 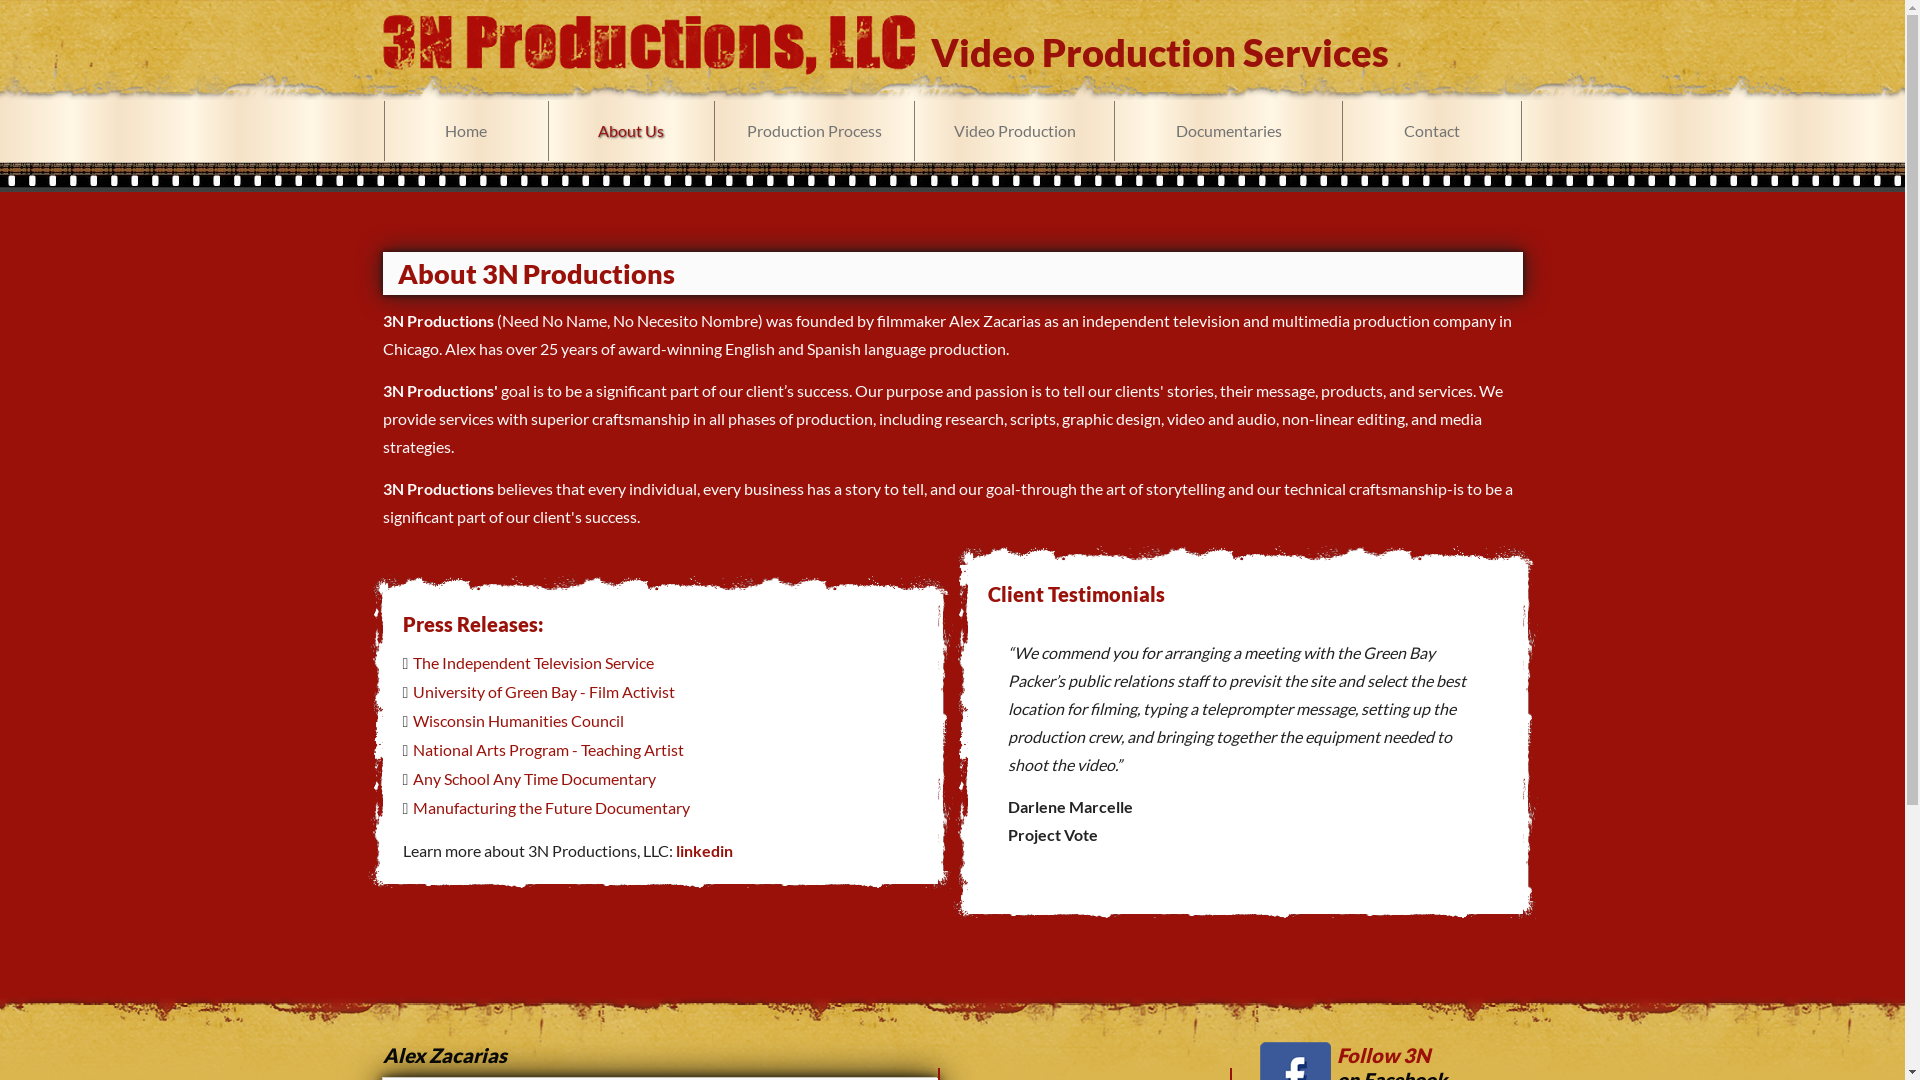 What do you see at coordinates (704, 850) in the screenshot?
I see `linkedin` at bounding box center [704, 850].